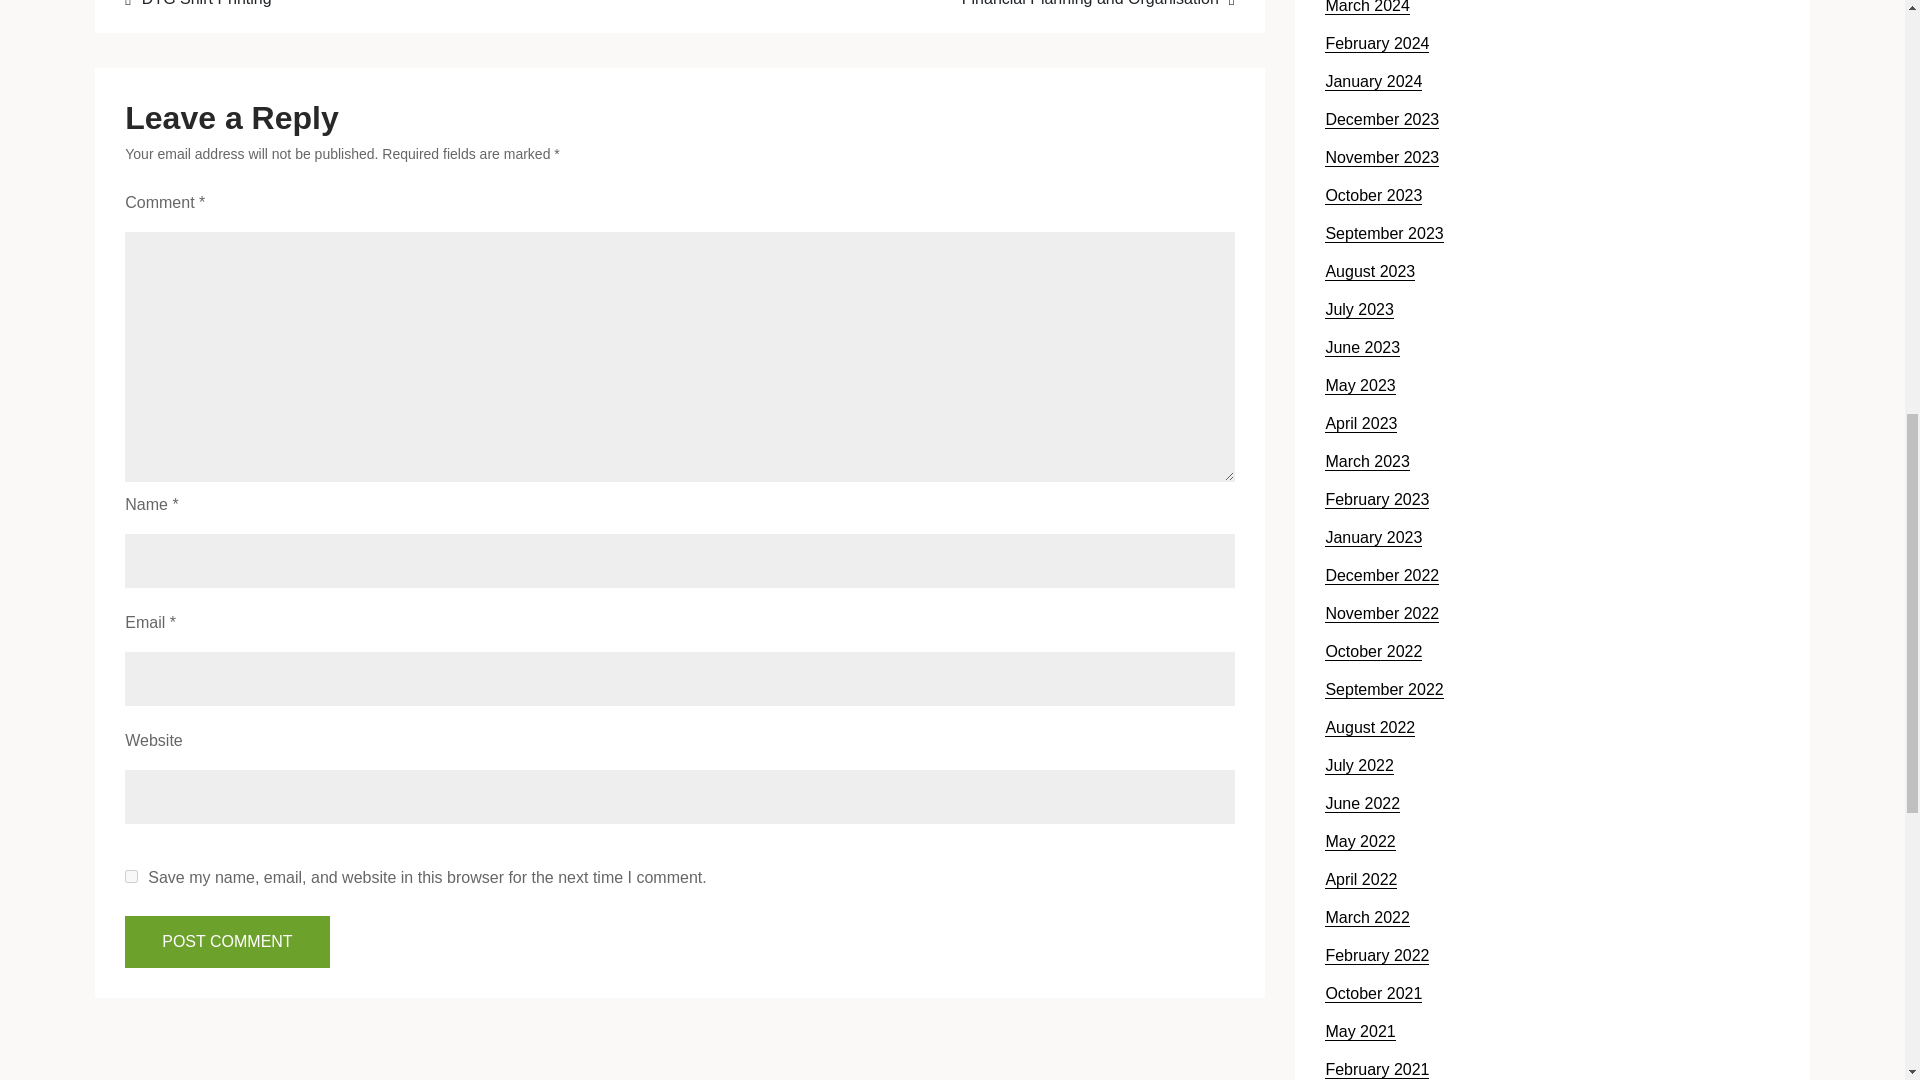 This screenshot has height=1080, width=1920. Describe the element at coordinates (969, 6) in the screenshot. I see `Financial Planning and Organisation` at that location.